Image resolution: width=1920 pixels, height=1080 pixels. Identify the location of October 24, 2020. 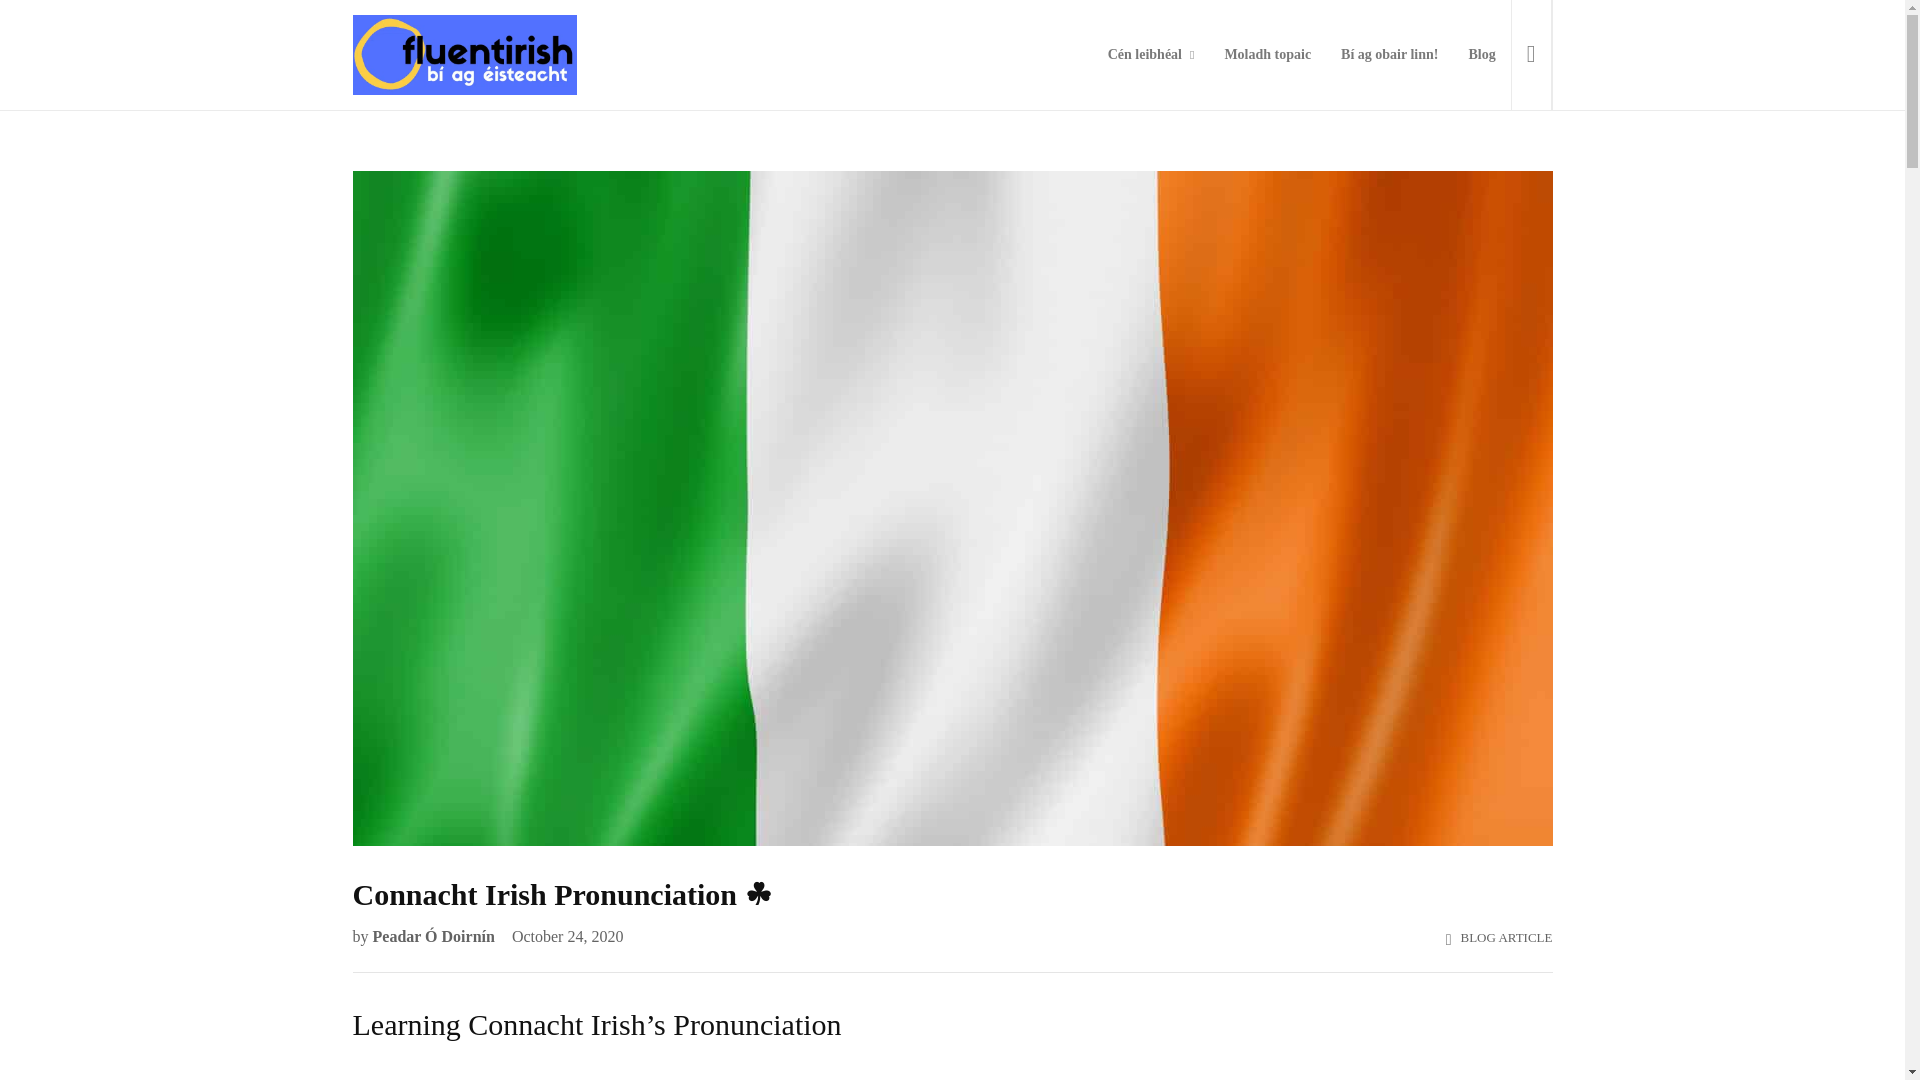
(562, 936).